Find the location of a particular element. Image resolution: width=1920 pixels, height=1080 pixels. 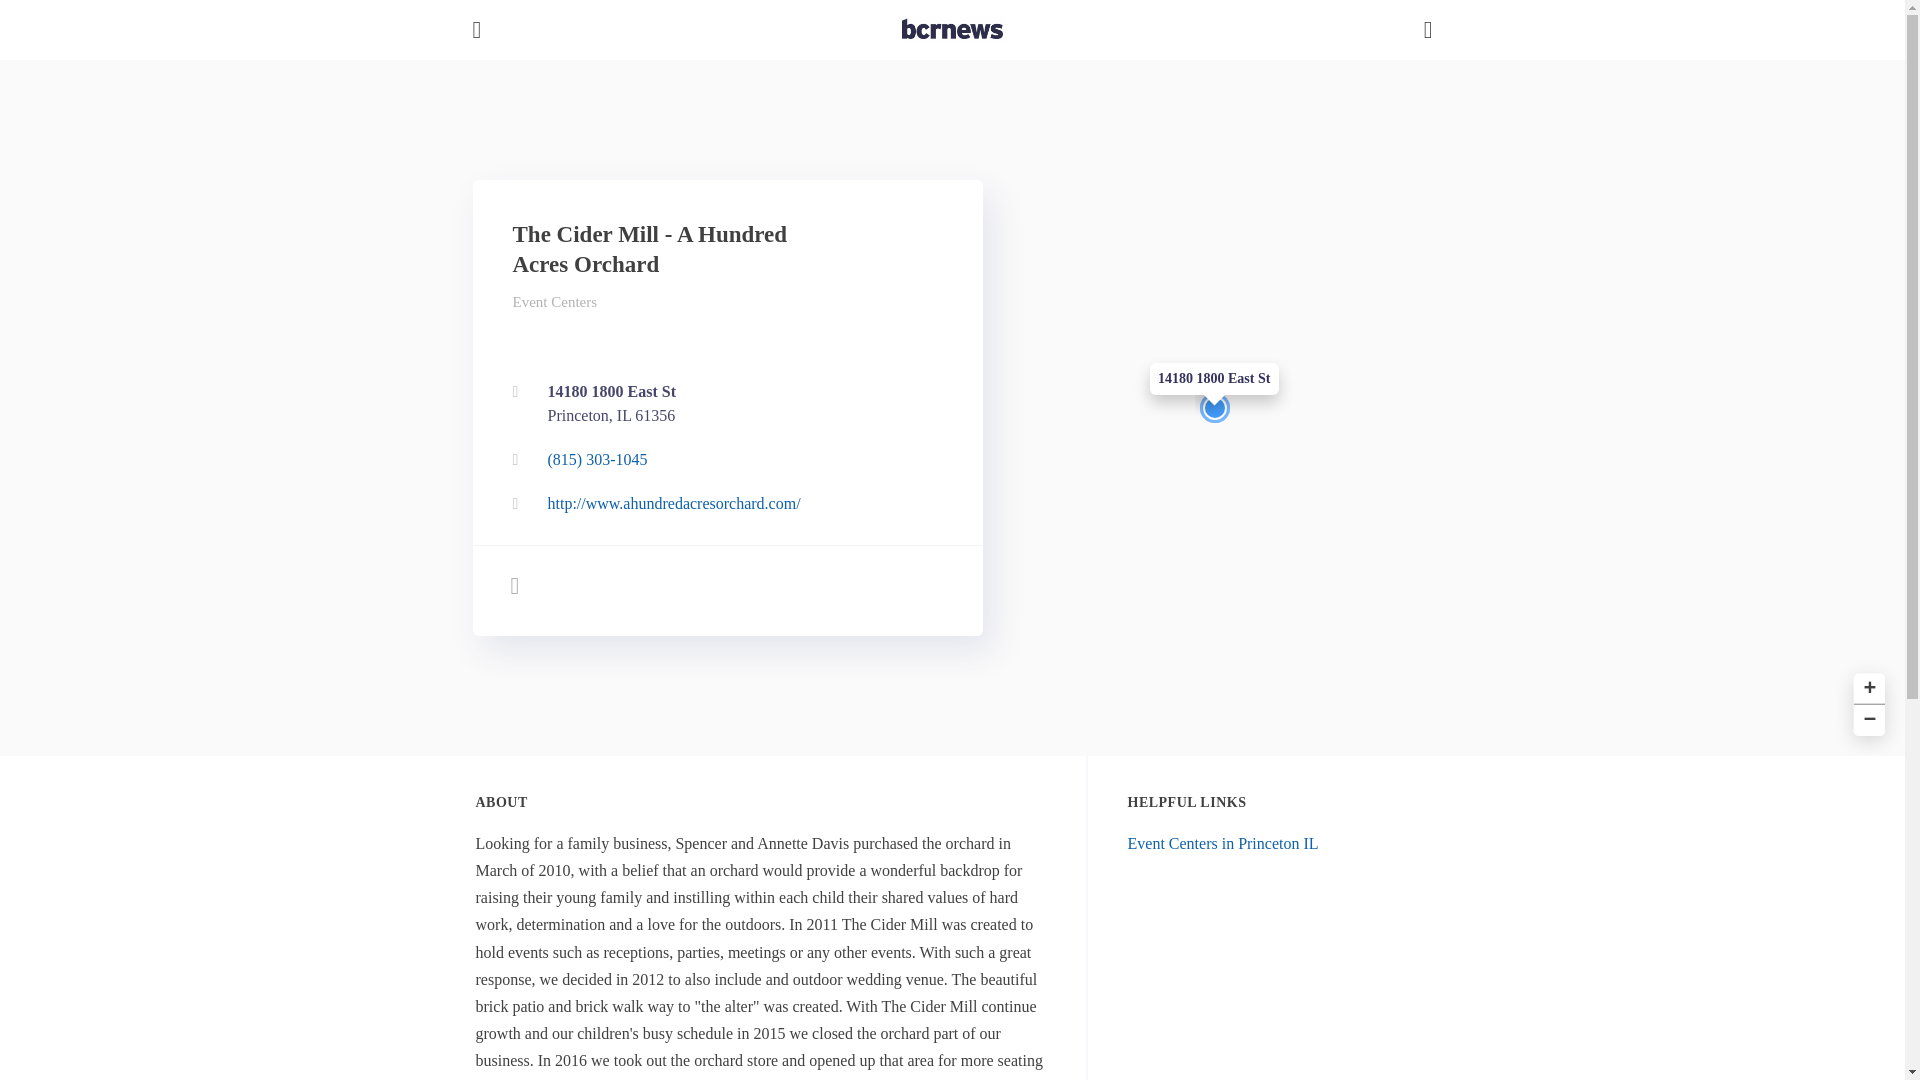

Open website in a new tab is located at coordinates (722, 503).